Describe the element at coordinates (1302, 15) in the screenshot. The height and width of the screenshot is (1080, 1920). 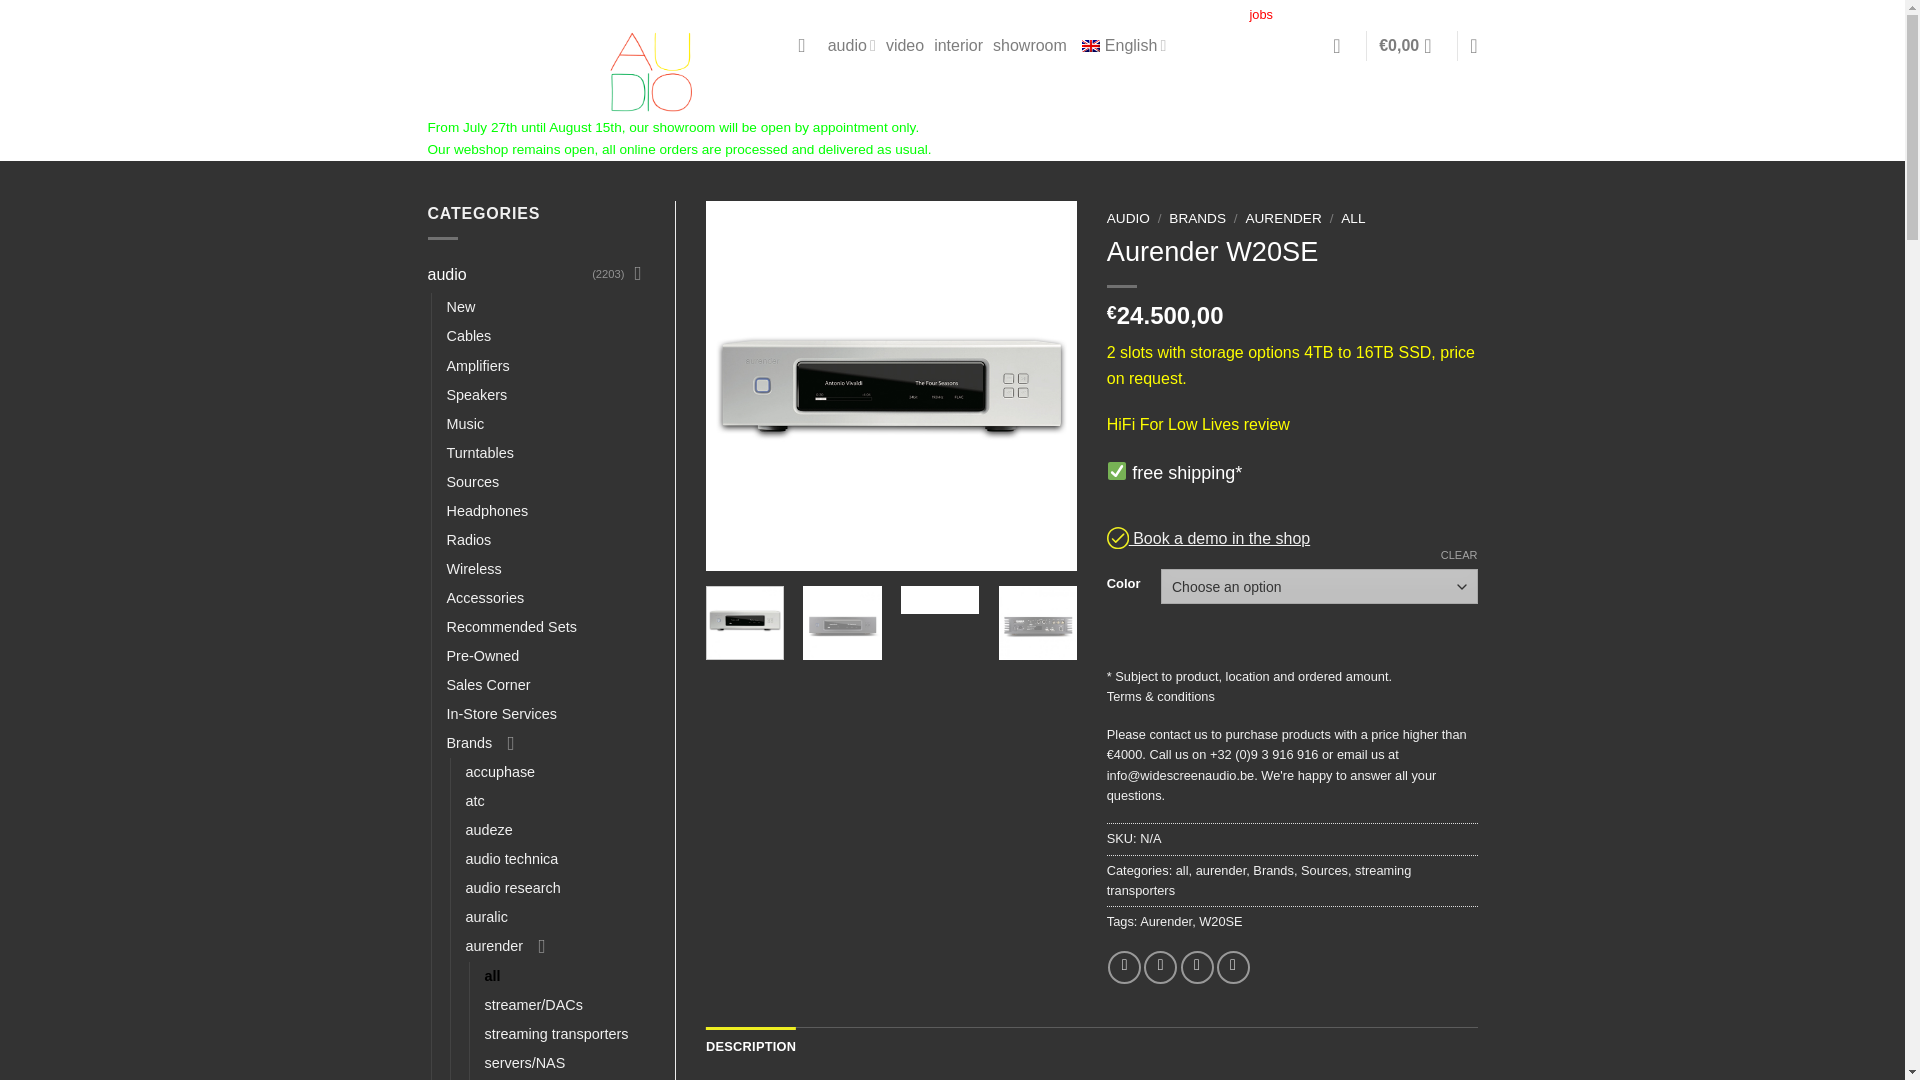
I see `terms` at that location.